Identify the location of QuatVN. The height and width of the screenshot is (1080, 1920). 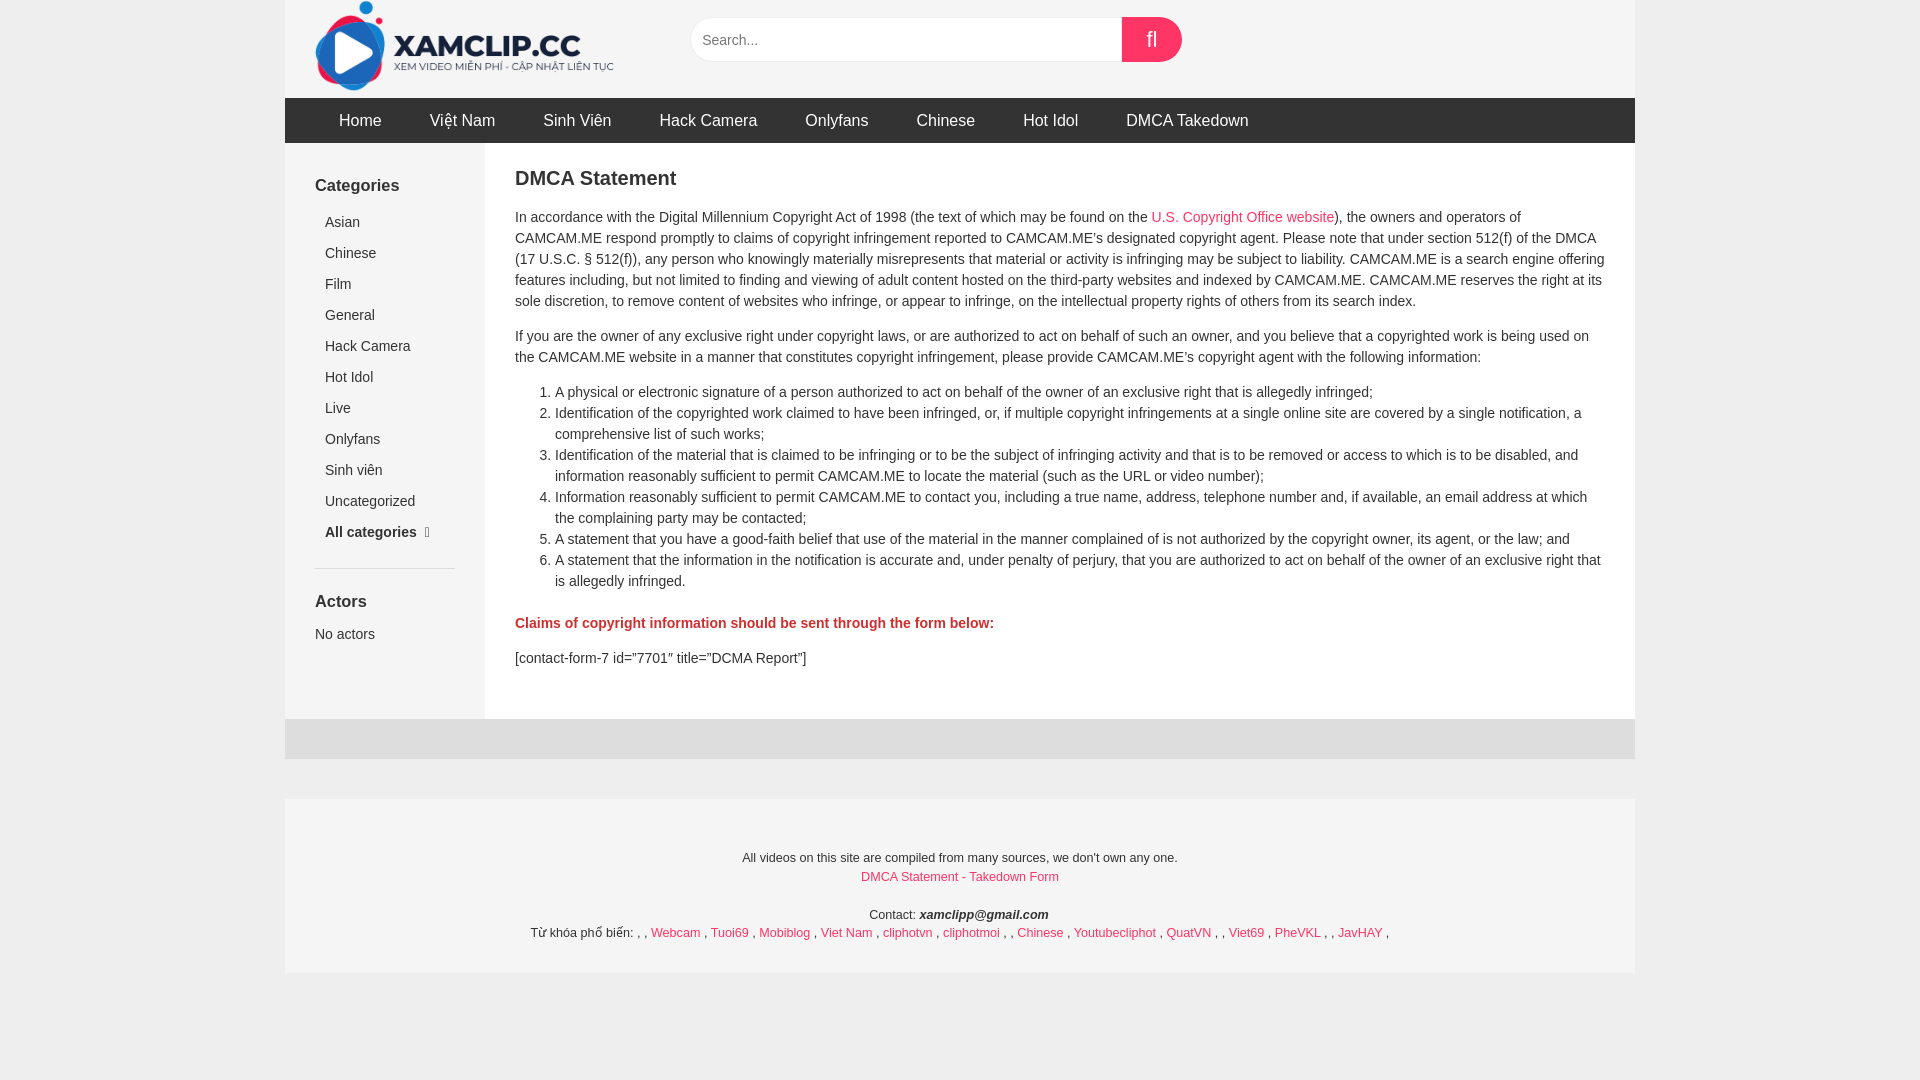
(1188, 932).